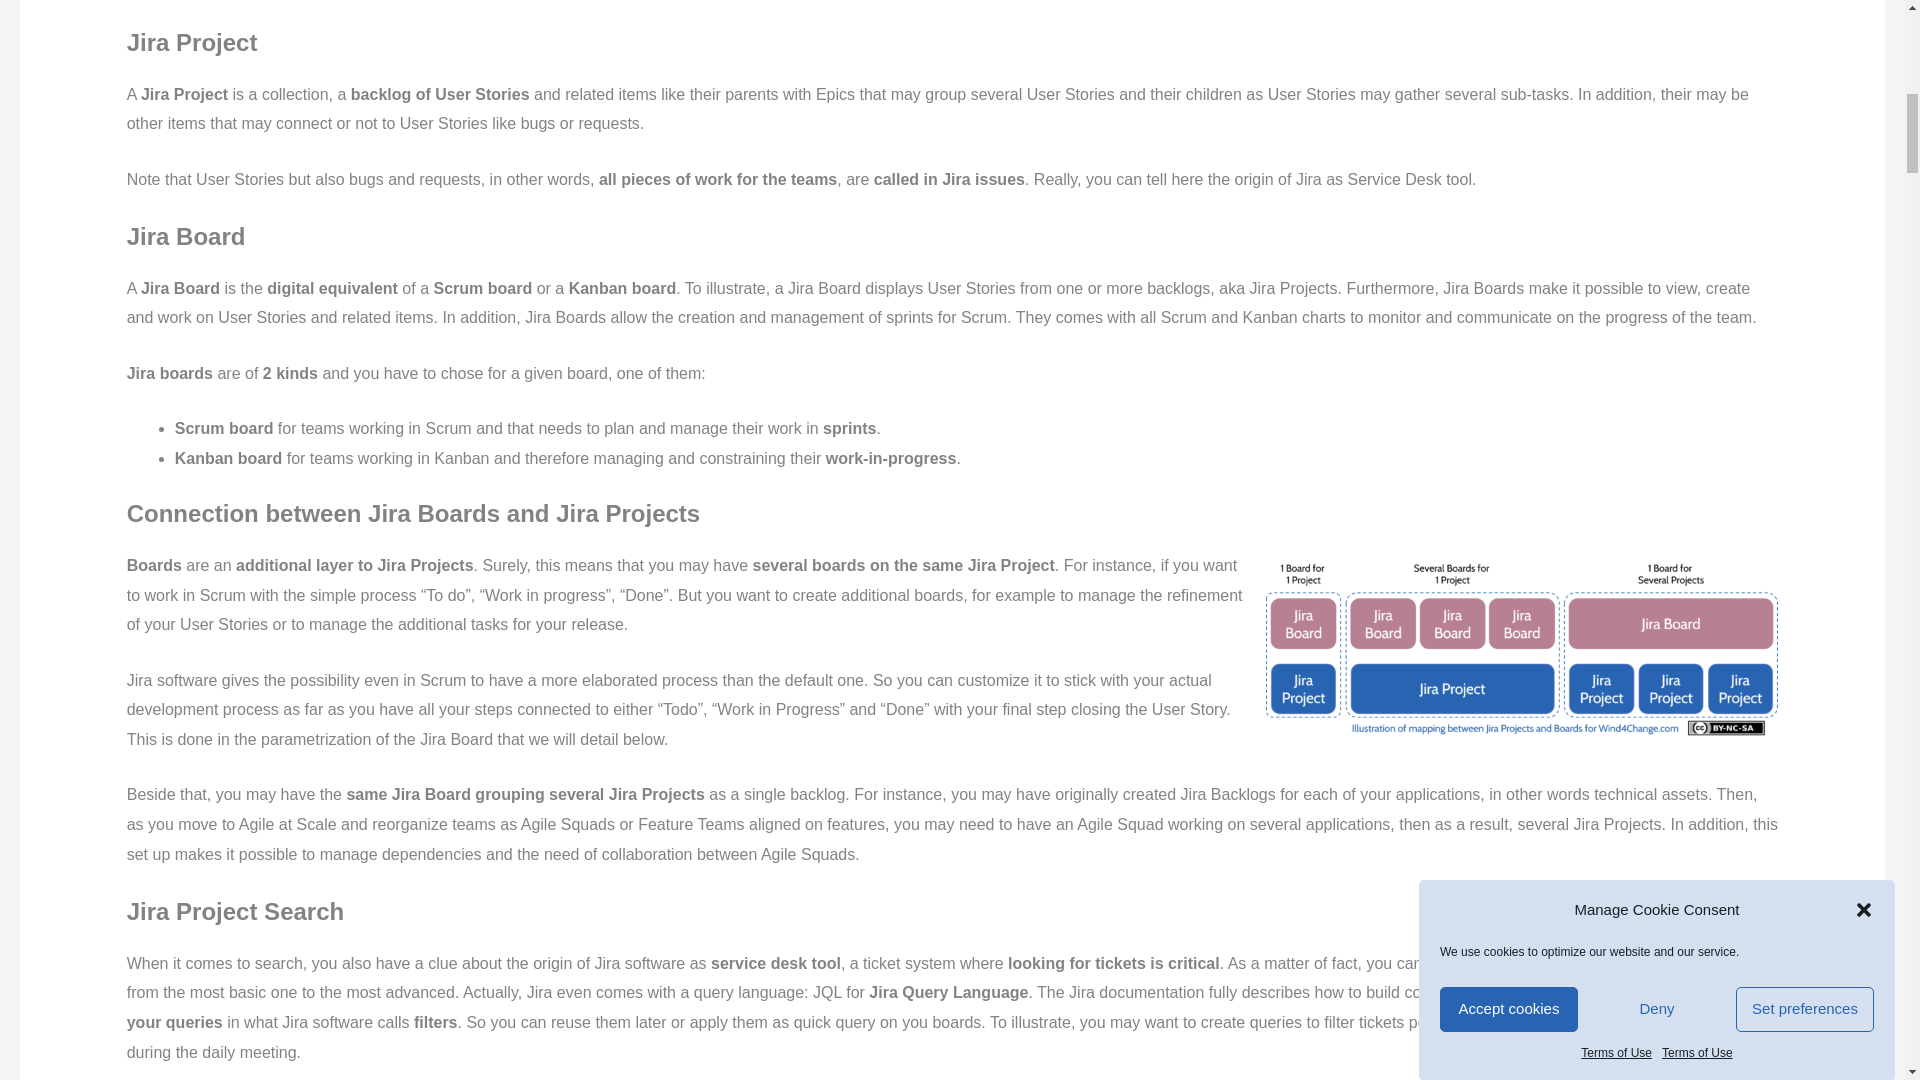 The width and height of the screenshot is (1920, 1080). Describe the element at coordinates (1656, 289) in the screenshot. I see `Deny` at that location.